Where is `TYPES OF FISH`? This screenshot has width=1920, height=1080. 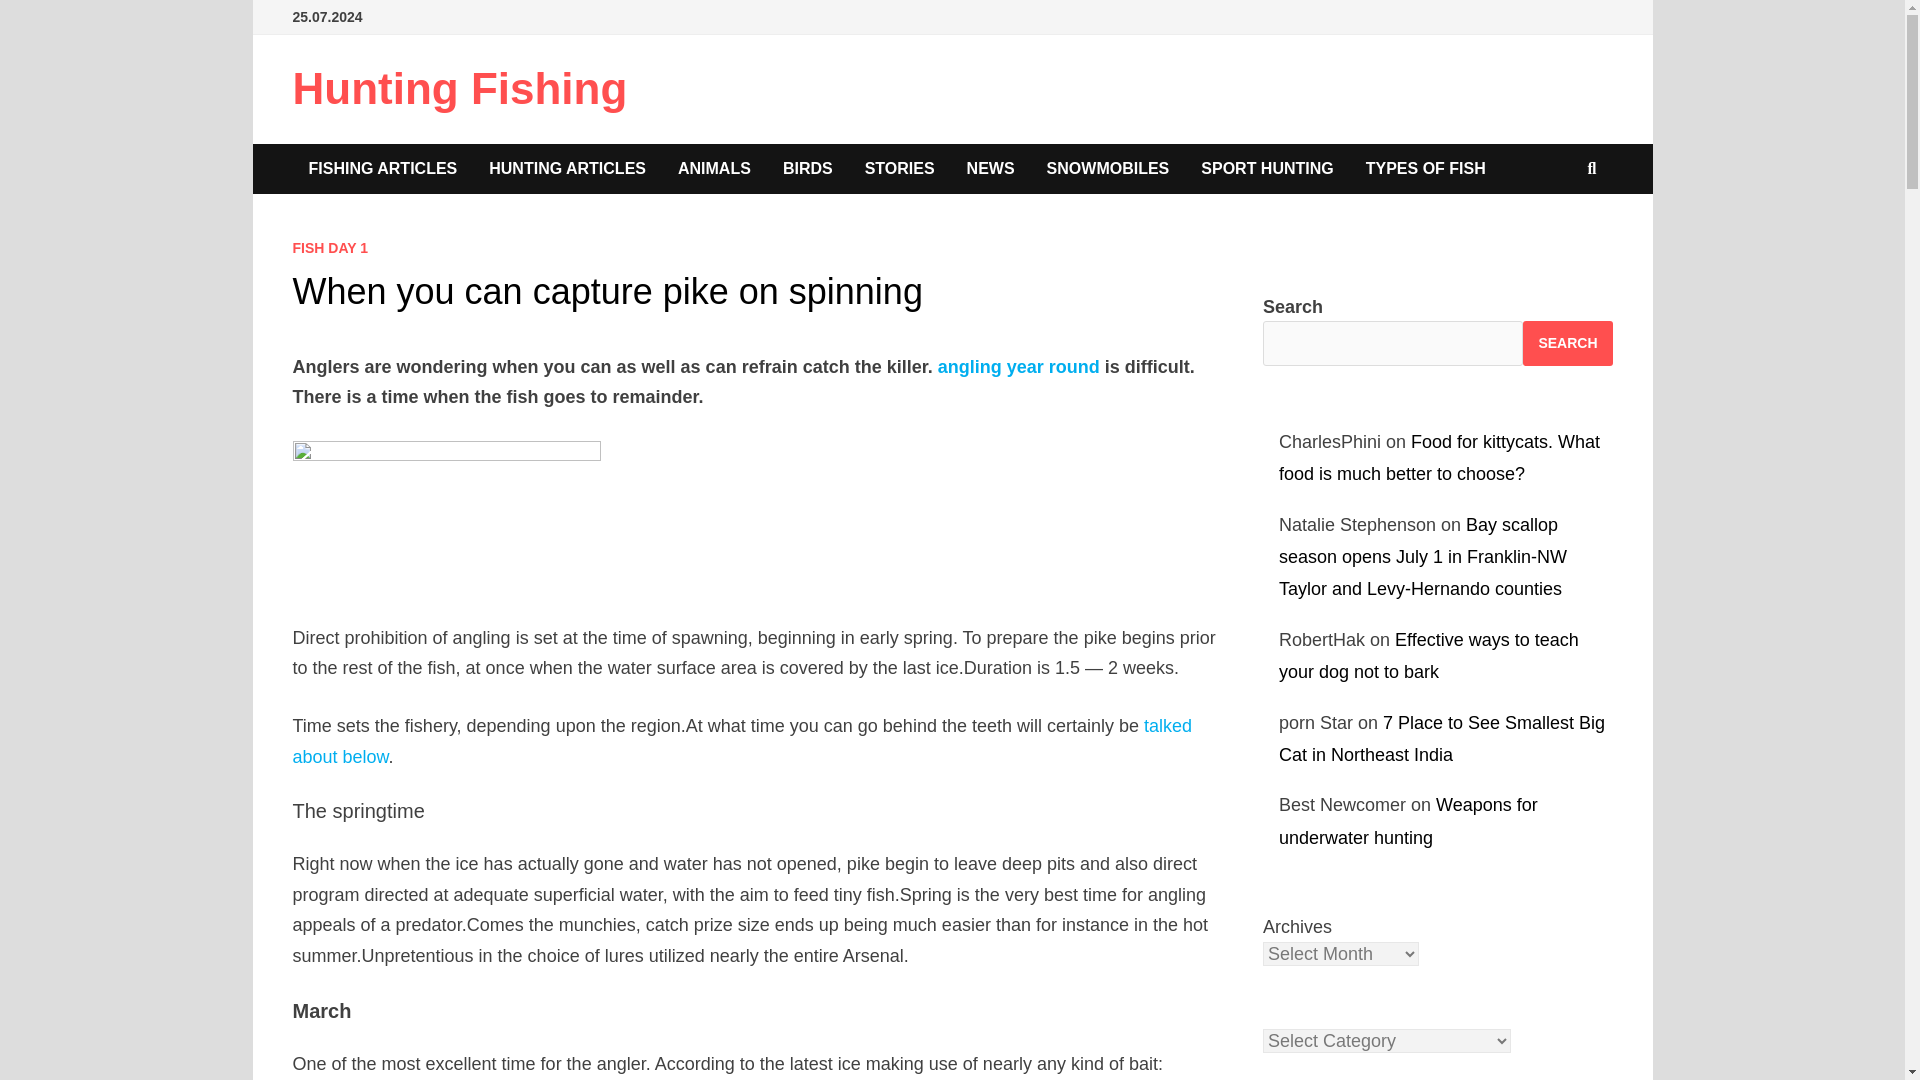
TYPES OF FISH is located at coordinates (1425, 168).